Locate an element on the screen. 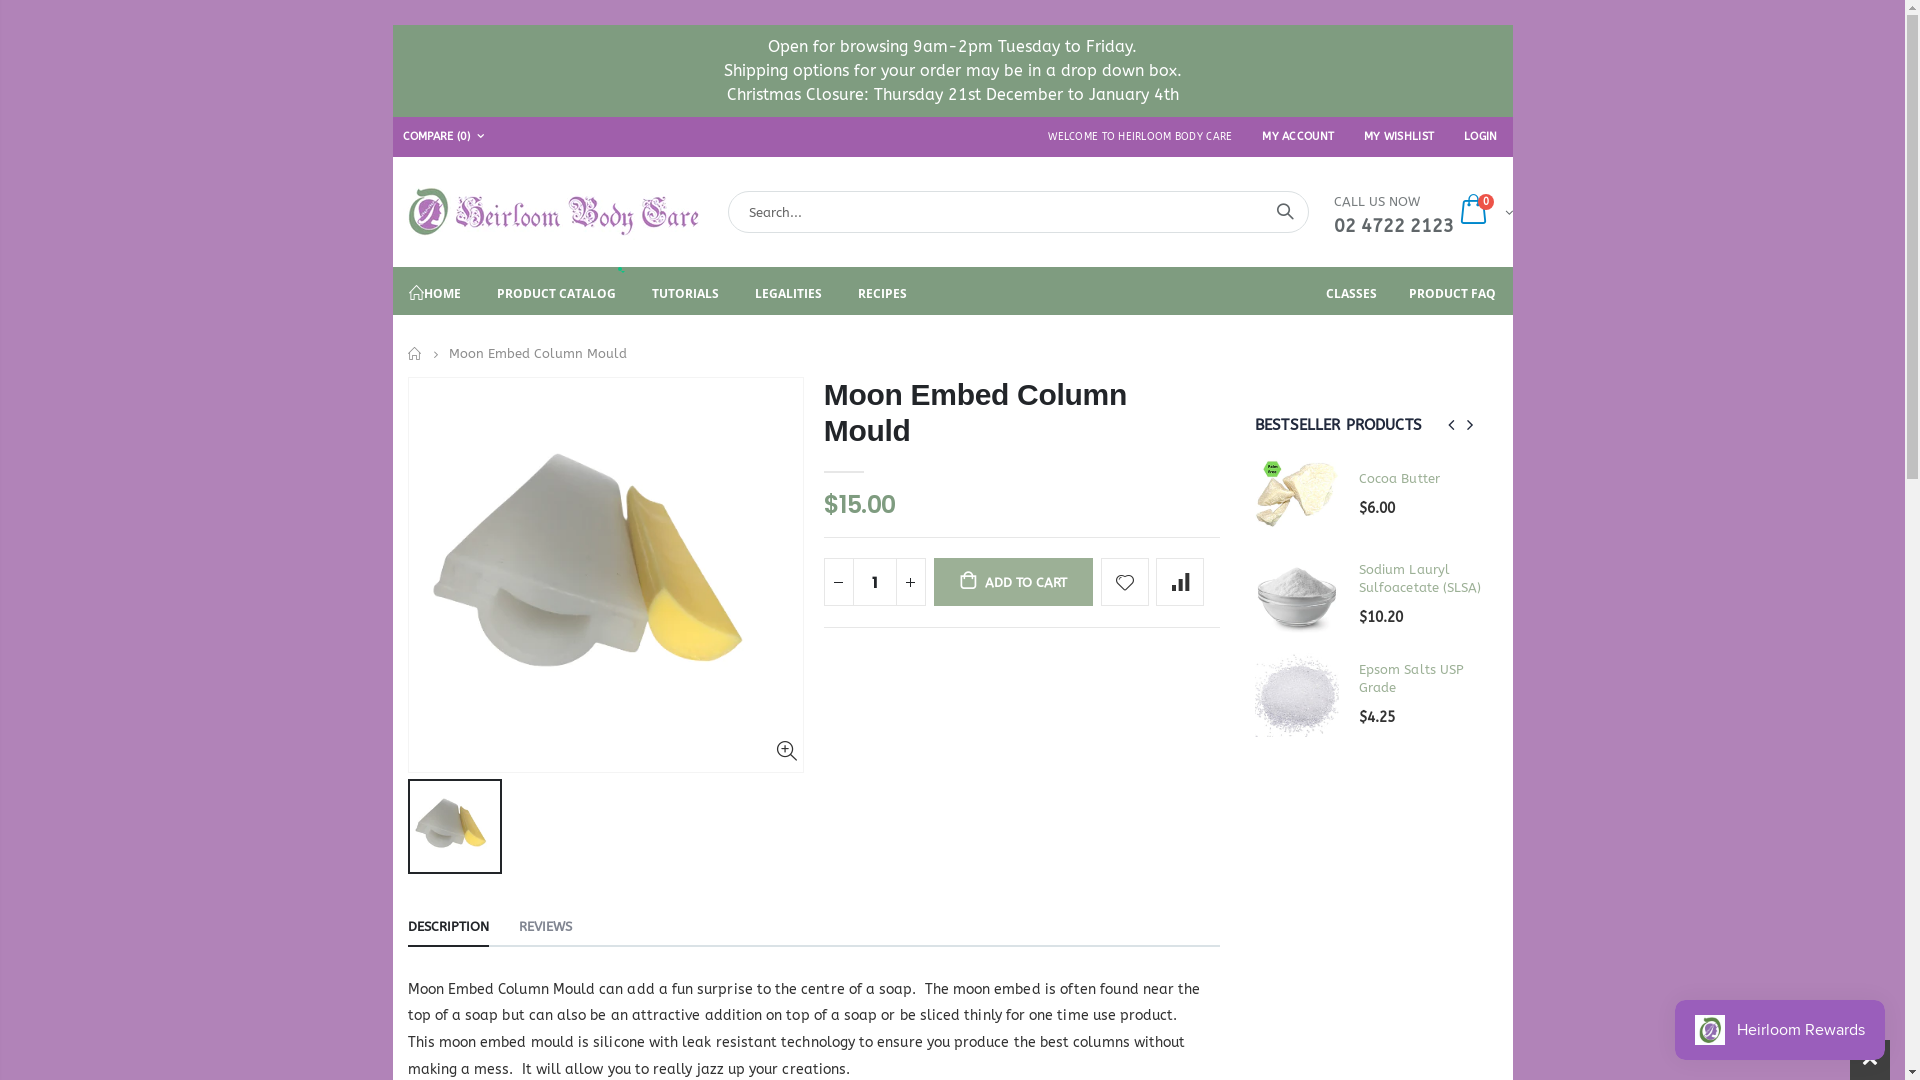 The width and height of the screenshot is (1920, 1080). ADD TO CART is located at coordinates (1014, 582).